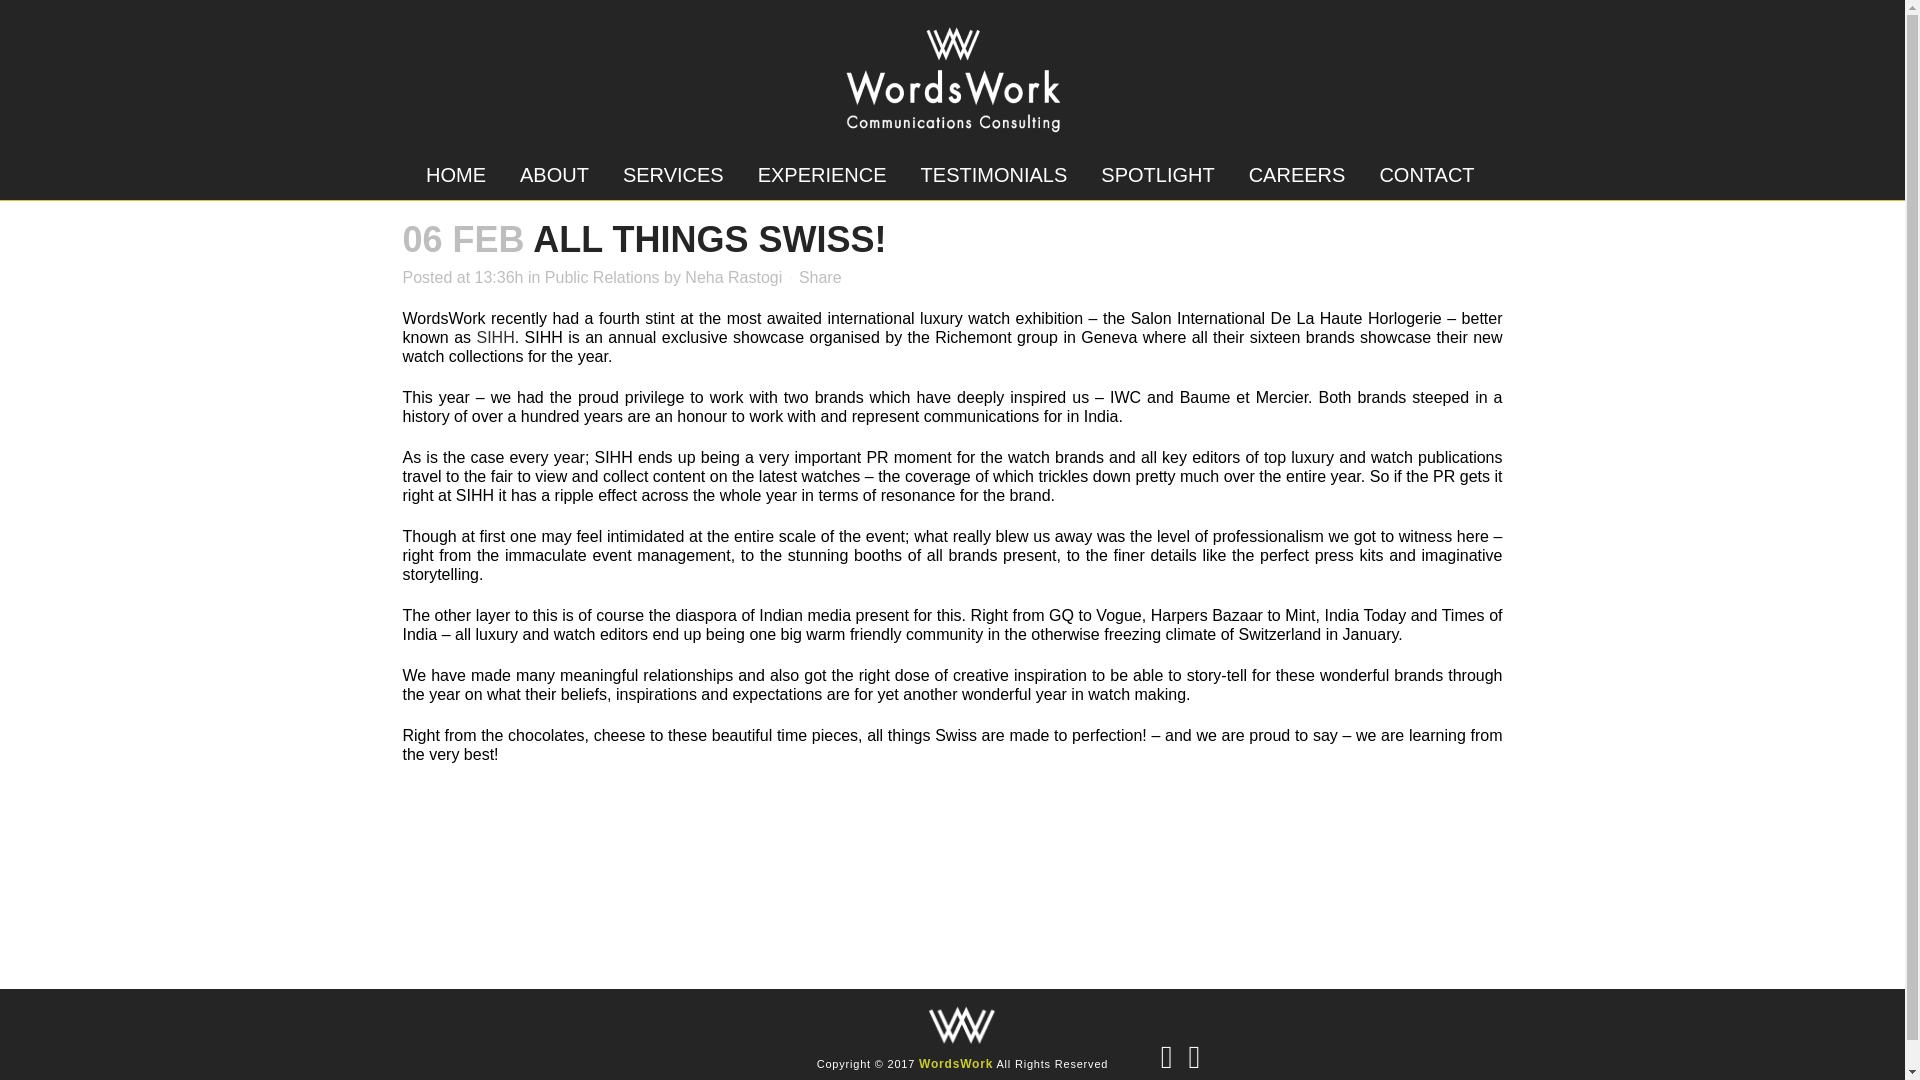 Image resolution: width=1920 pixels, height=1080 pixels. I want to click on Public Relations, so click(602, 277).